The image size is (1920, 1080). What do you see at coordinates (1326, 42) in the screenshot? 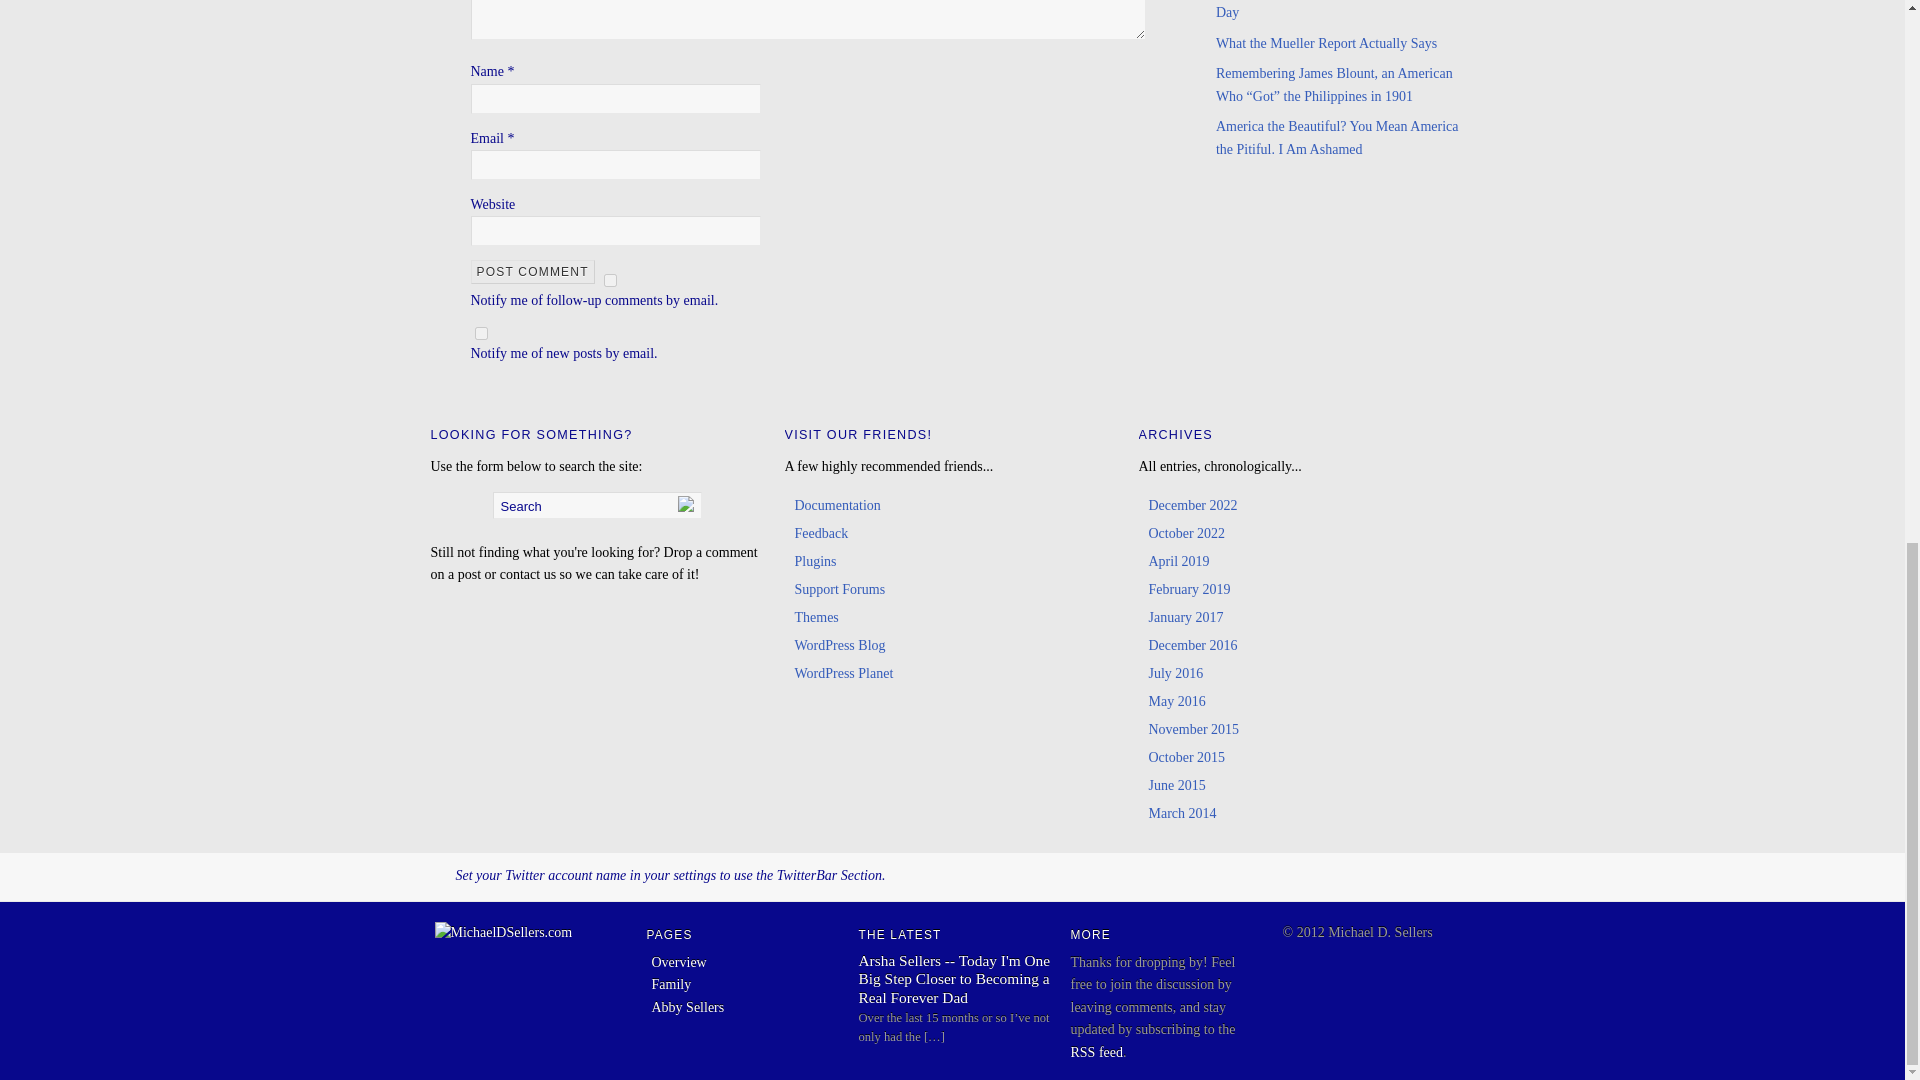
I see `What the Mueller Report Actually Says` at bounding box center [1326, 42].